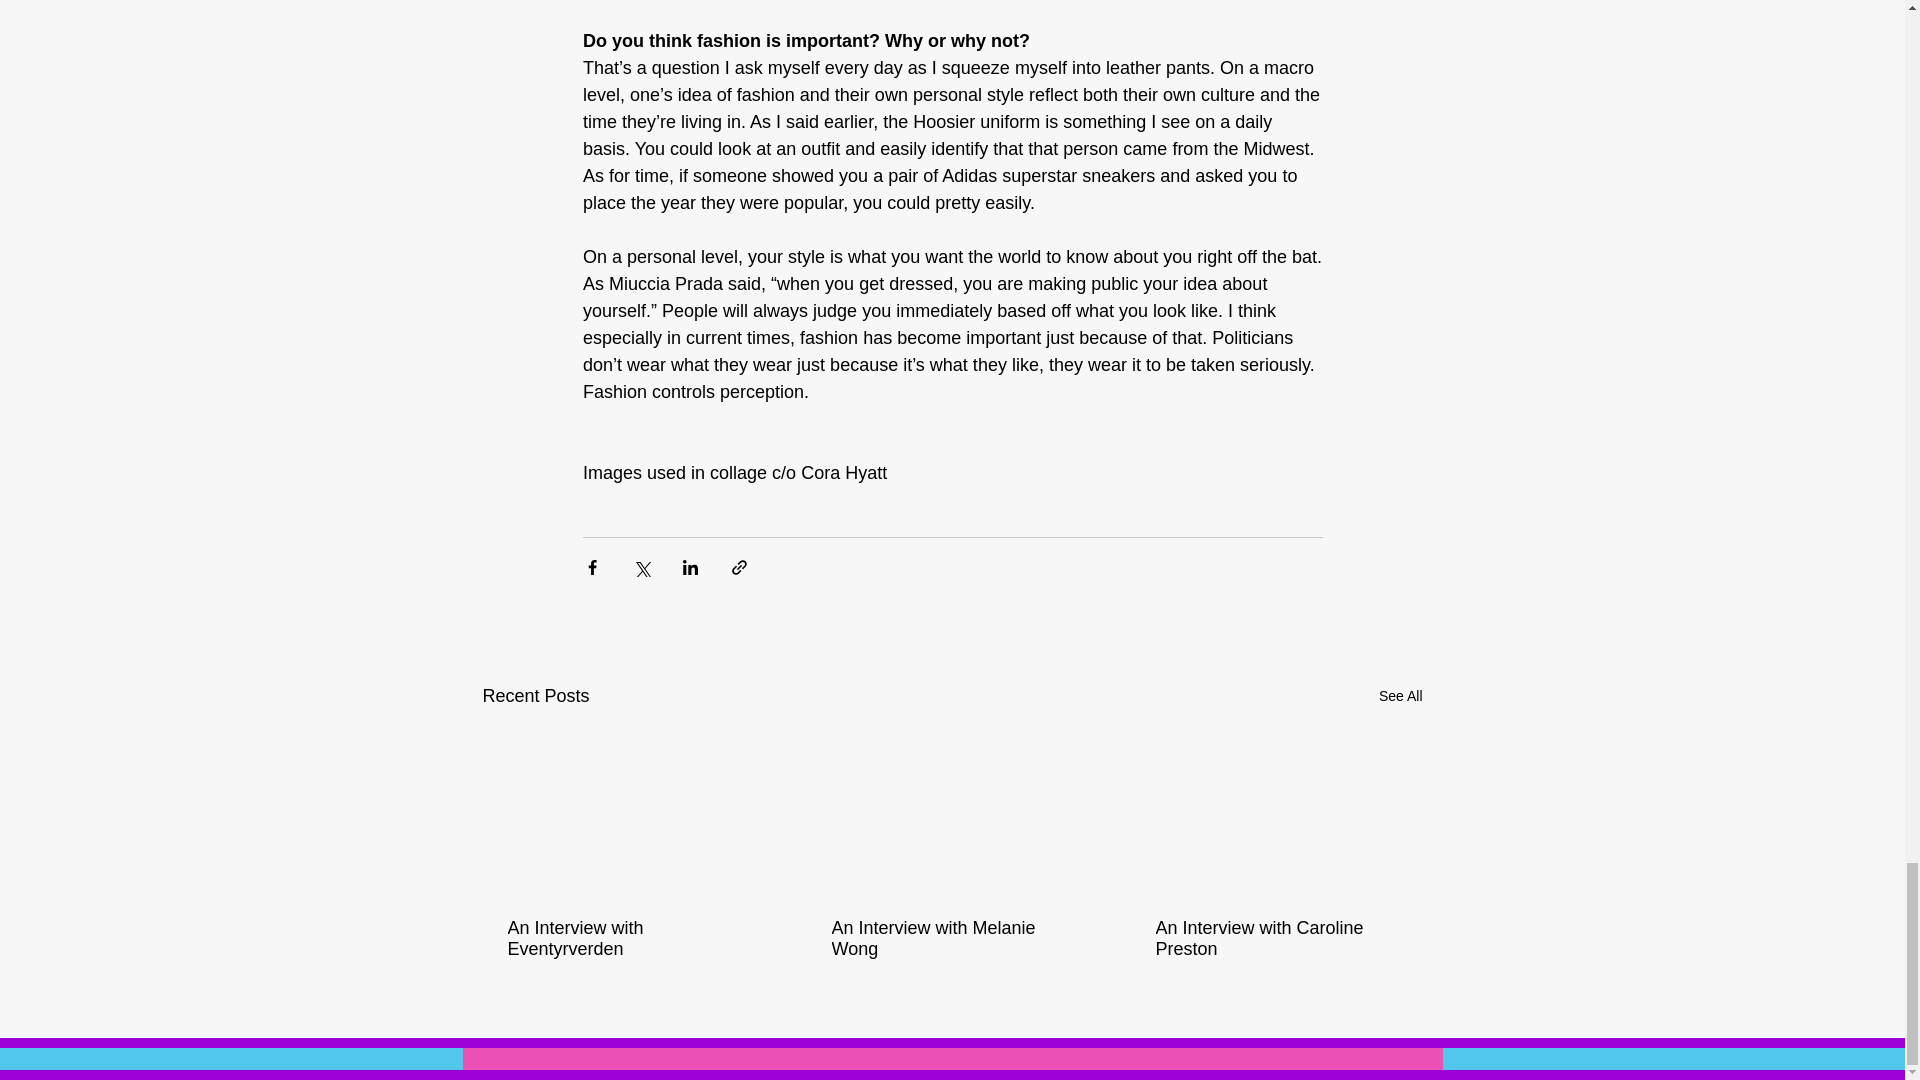  What do you see at coordinates (951, 939) in the screenshot?
I see `An Interview with Melanie Wong` at bounding box center [951, 939].